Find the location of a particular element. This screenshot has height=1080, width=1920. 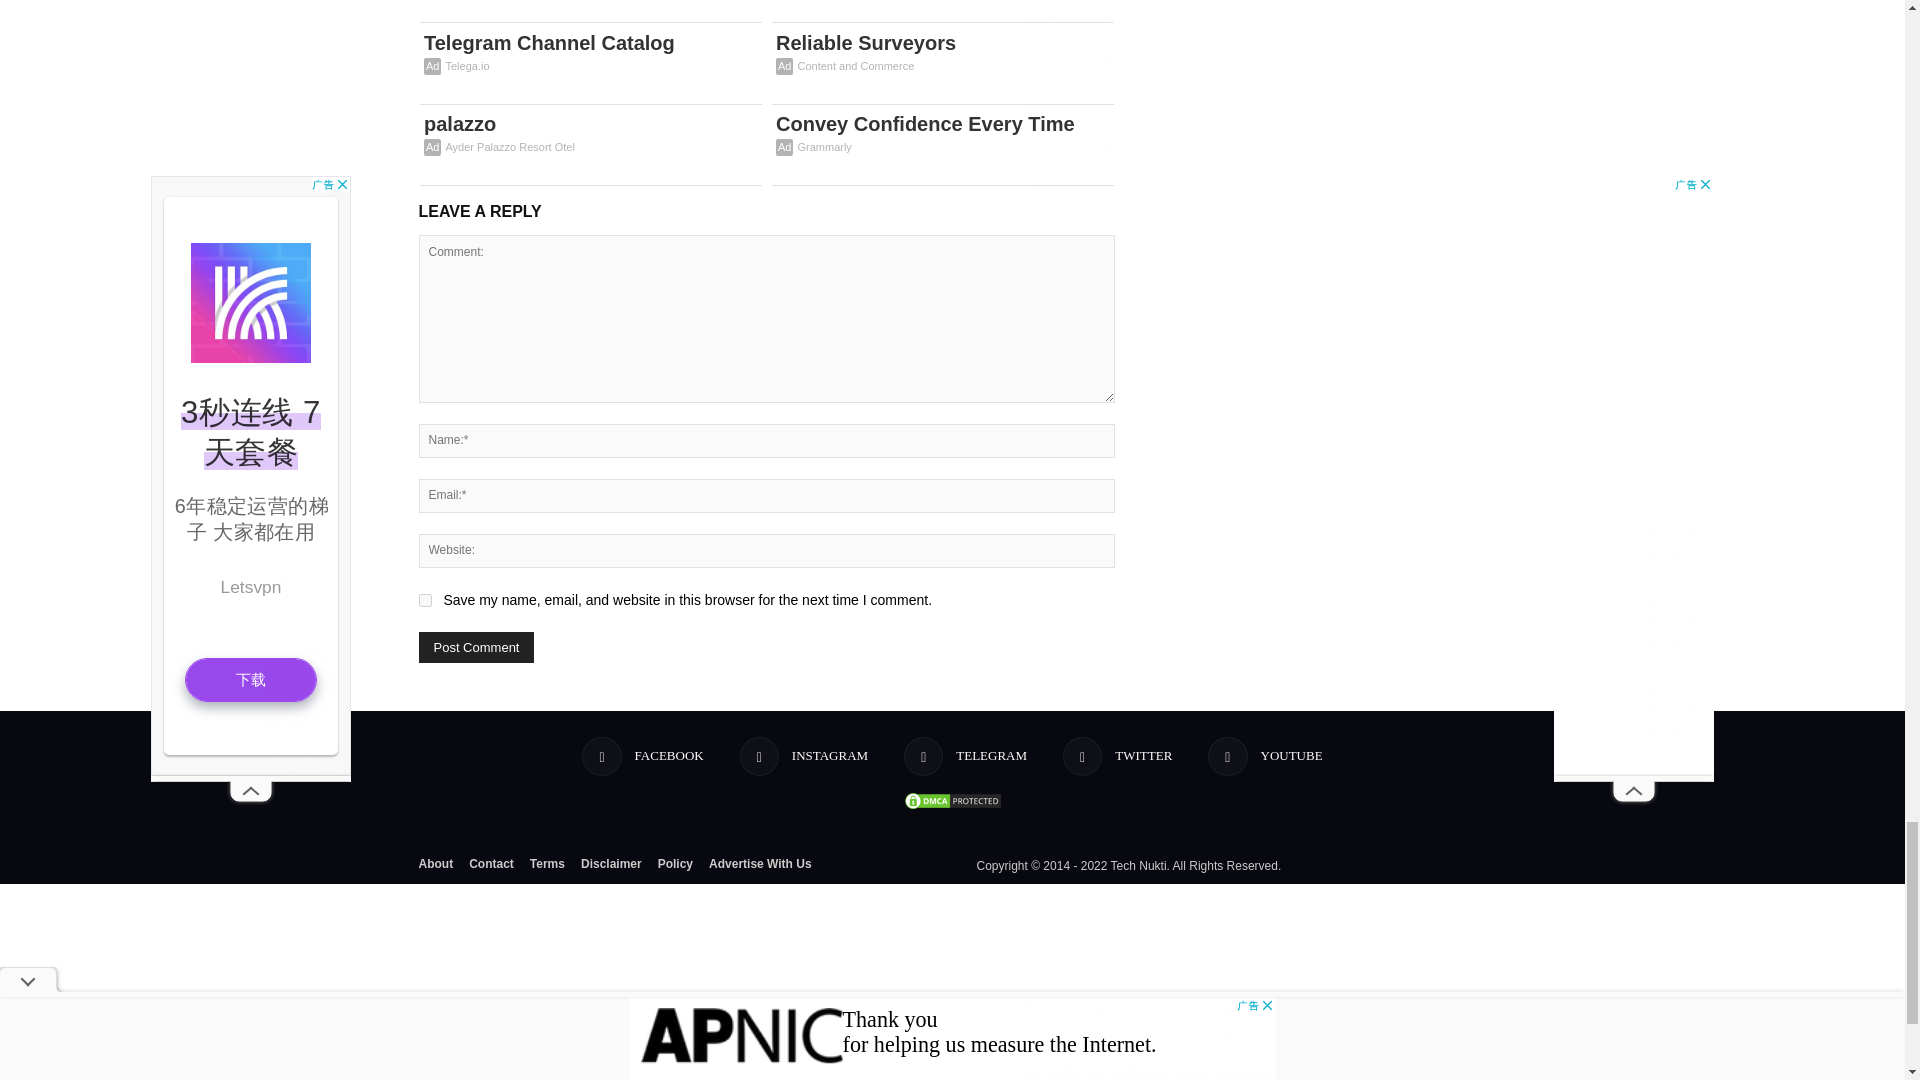

yes is located at coordinates (424, 600).